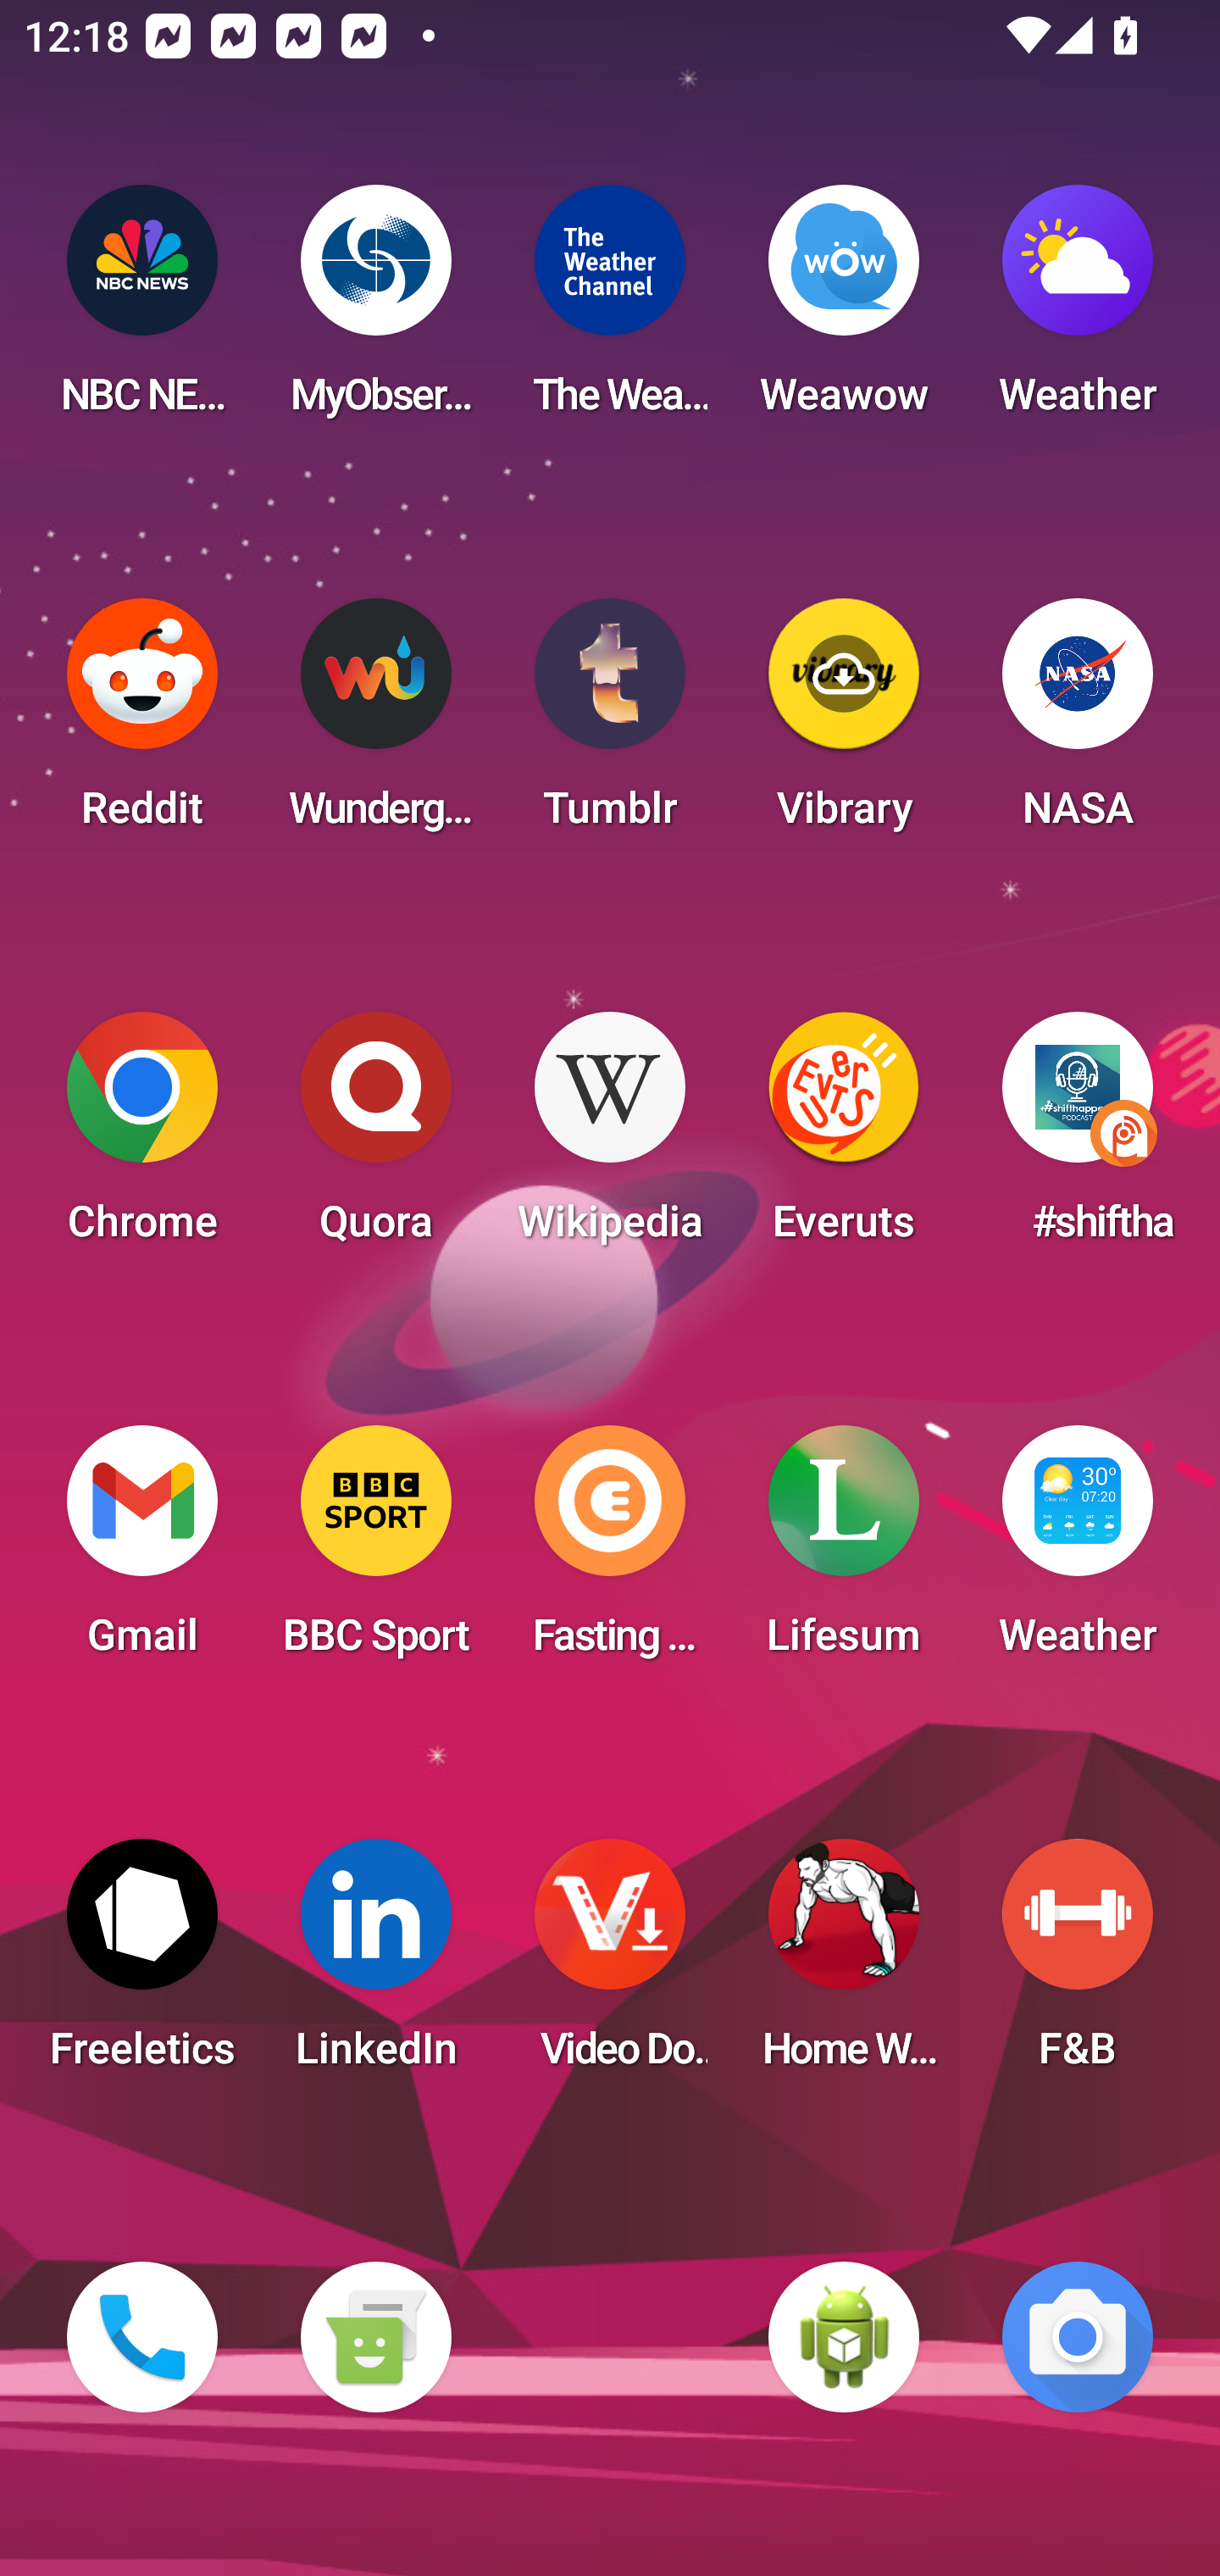  Describe the element at coordinates (610, 1137) in the screenshot. I see `Wikipedia` at that location.